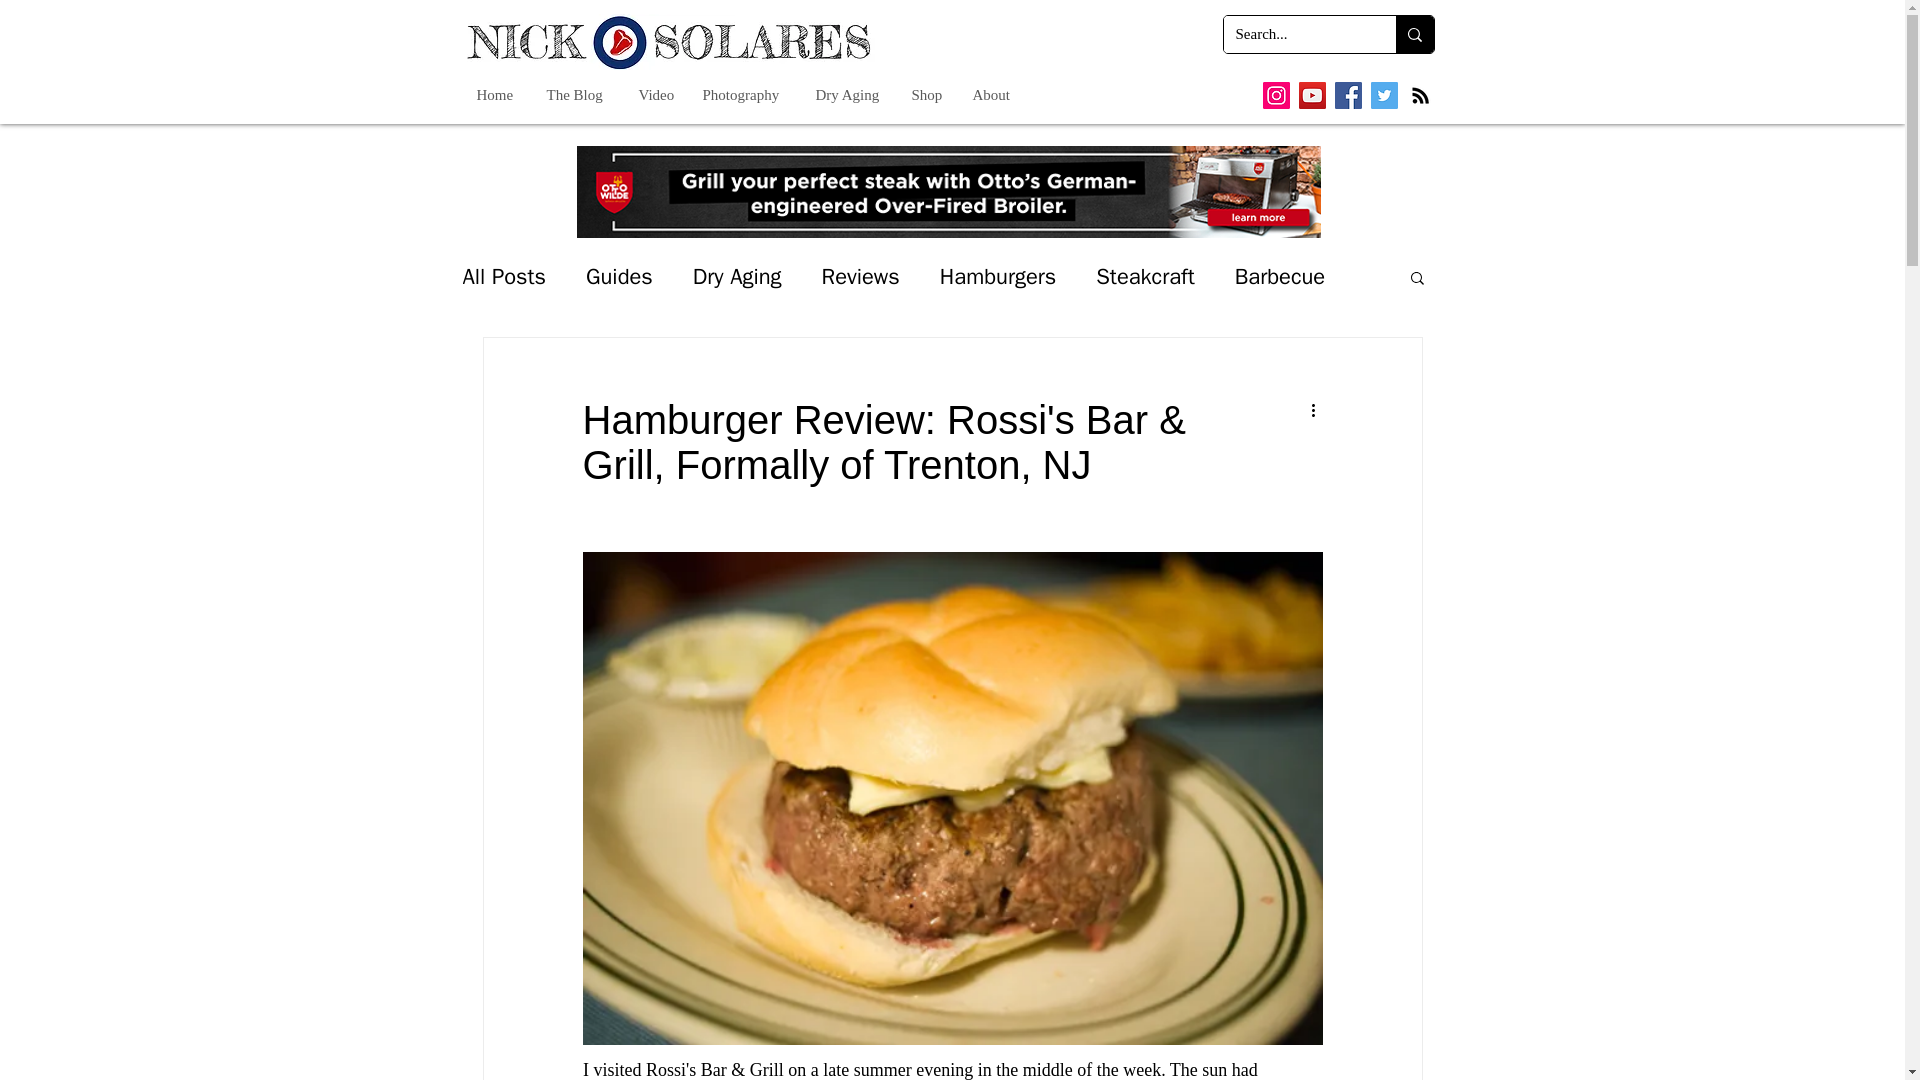 Image resolution: width=1920 pixels, height=1080 pixels. What do you see at coordinates (496, 94) in the screenshot?
I see `Home` at bounding box center [496, 94].